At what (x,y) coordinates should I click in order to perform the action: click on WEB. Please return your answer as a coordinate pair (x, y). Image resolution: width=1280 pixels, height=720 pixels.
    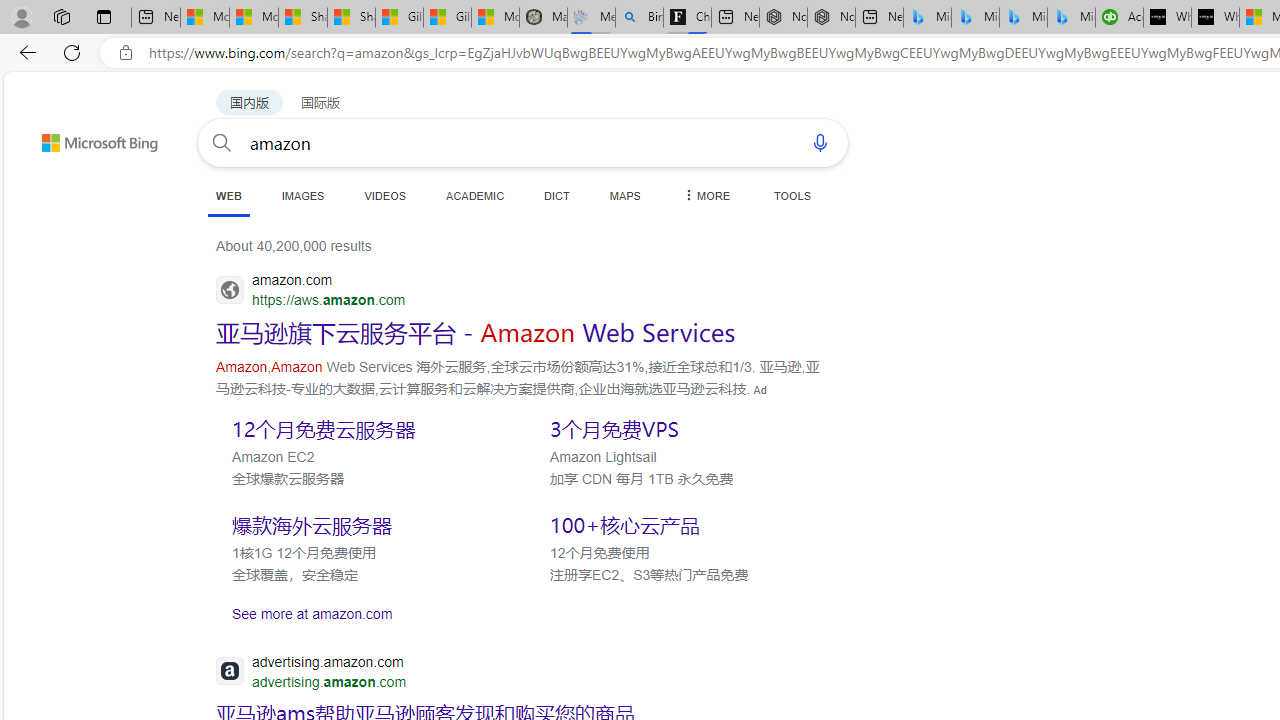
    Looking at the image, I should click on (228, 195).